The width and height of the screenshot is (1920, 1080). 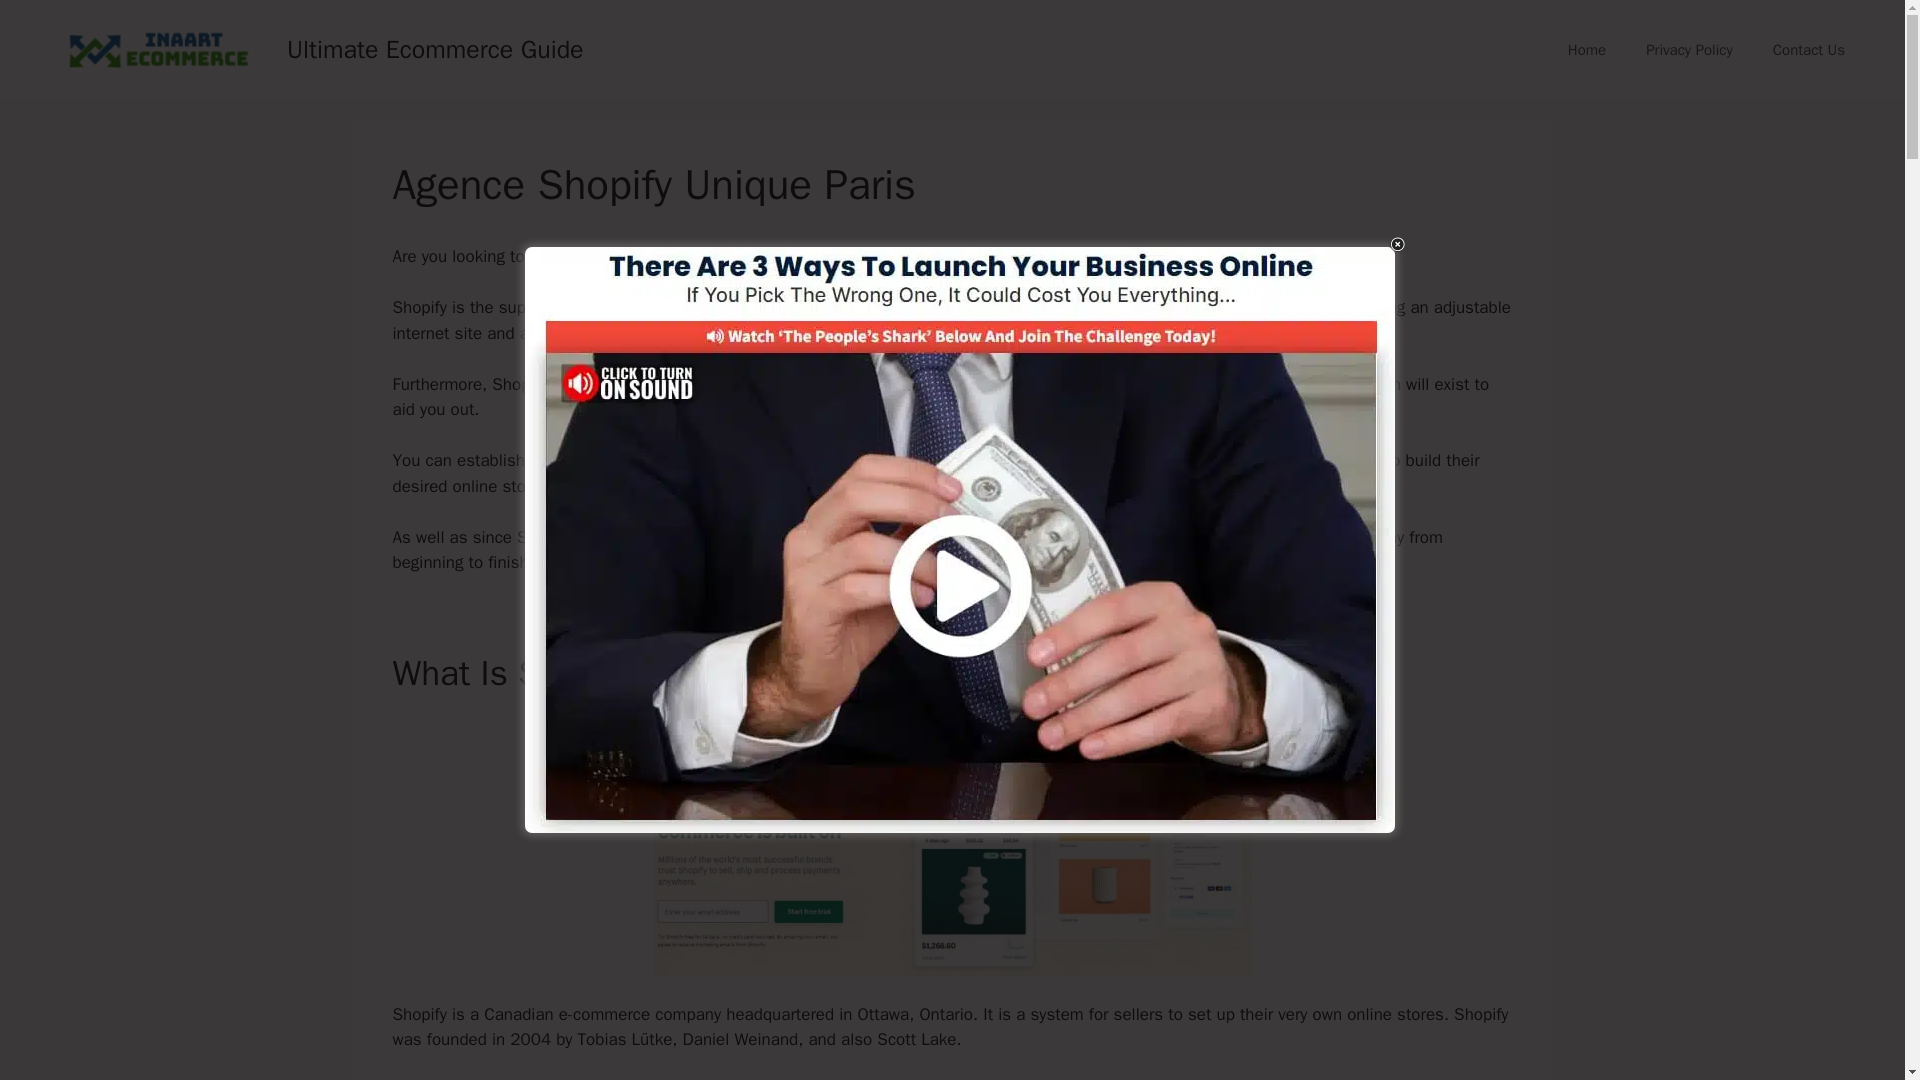 What do you see at coordinates (1586, 50) in the screenshot?
I see `Home` at bounding box center [1586, 50].